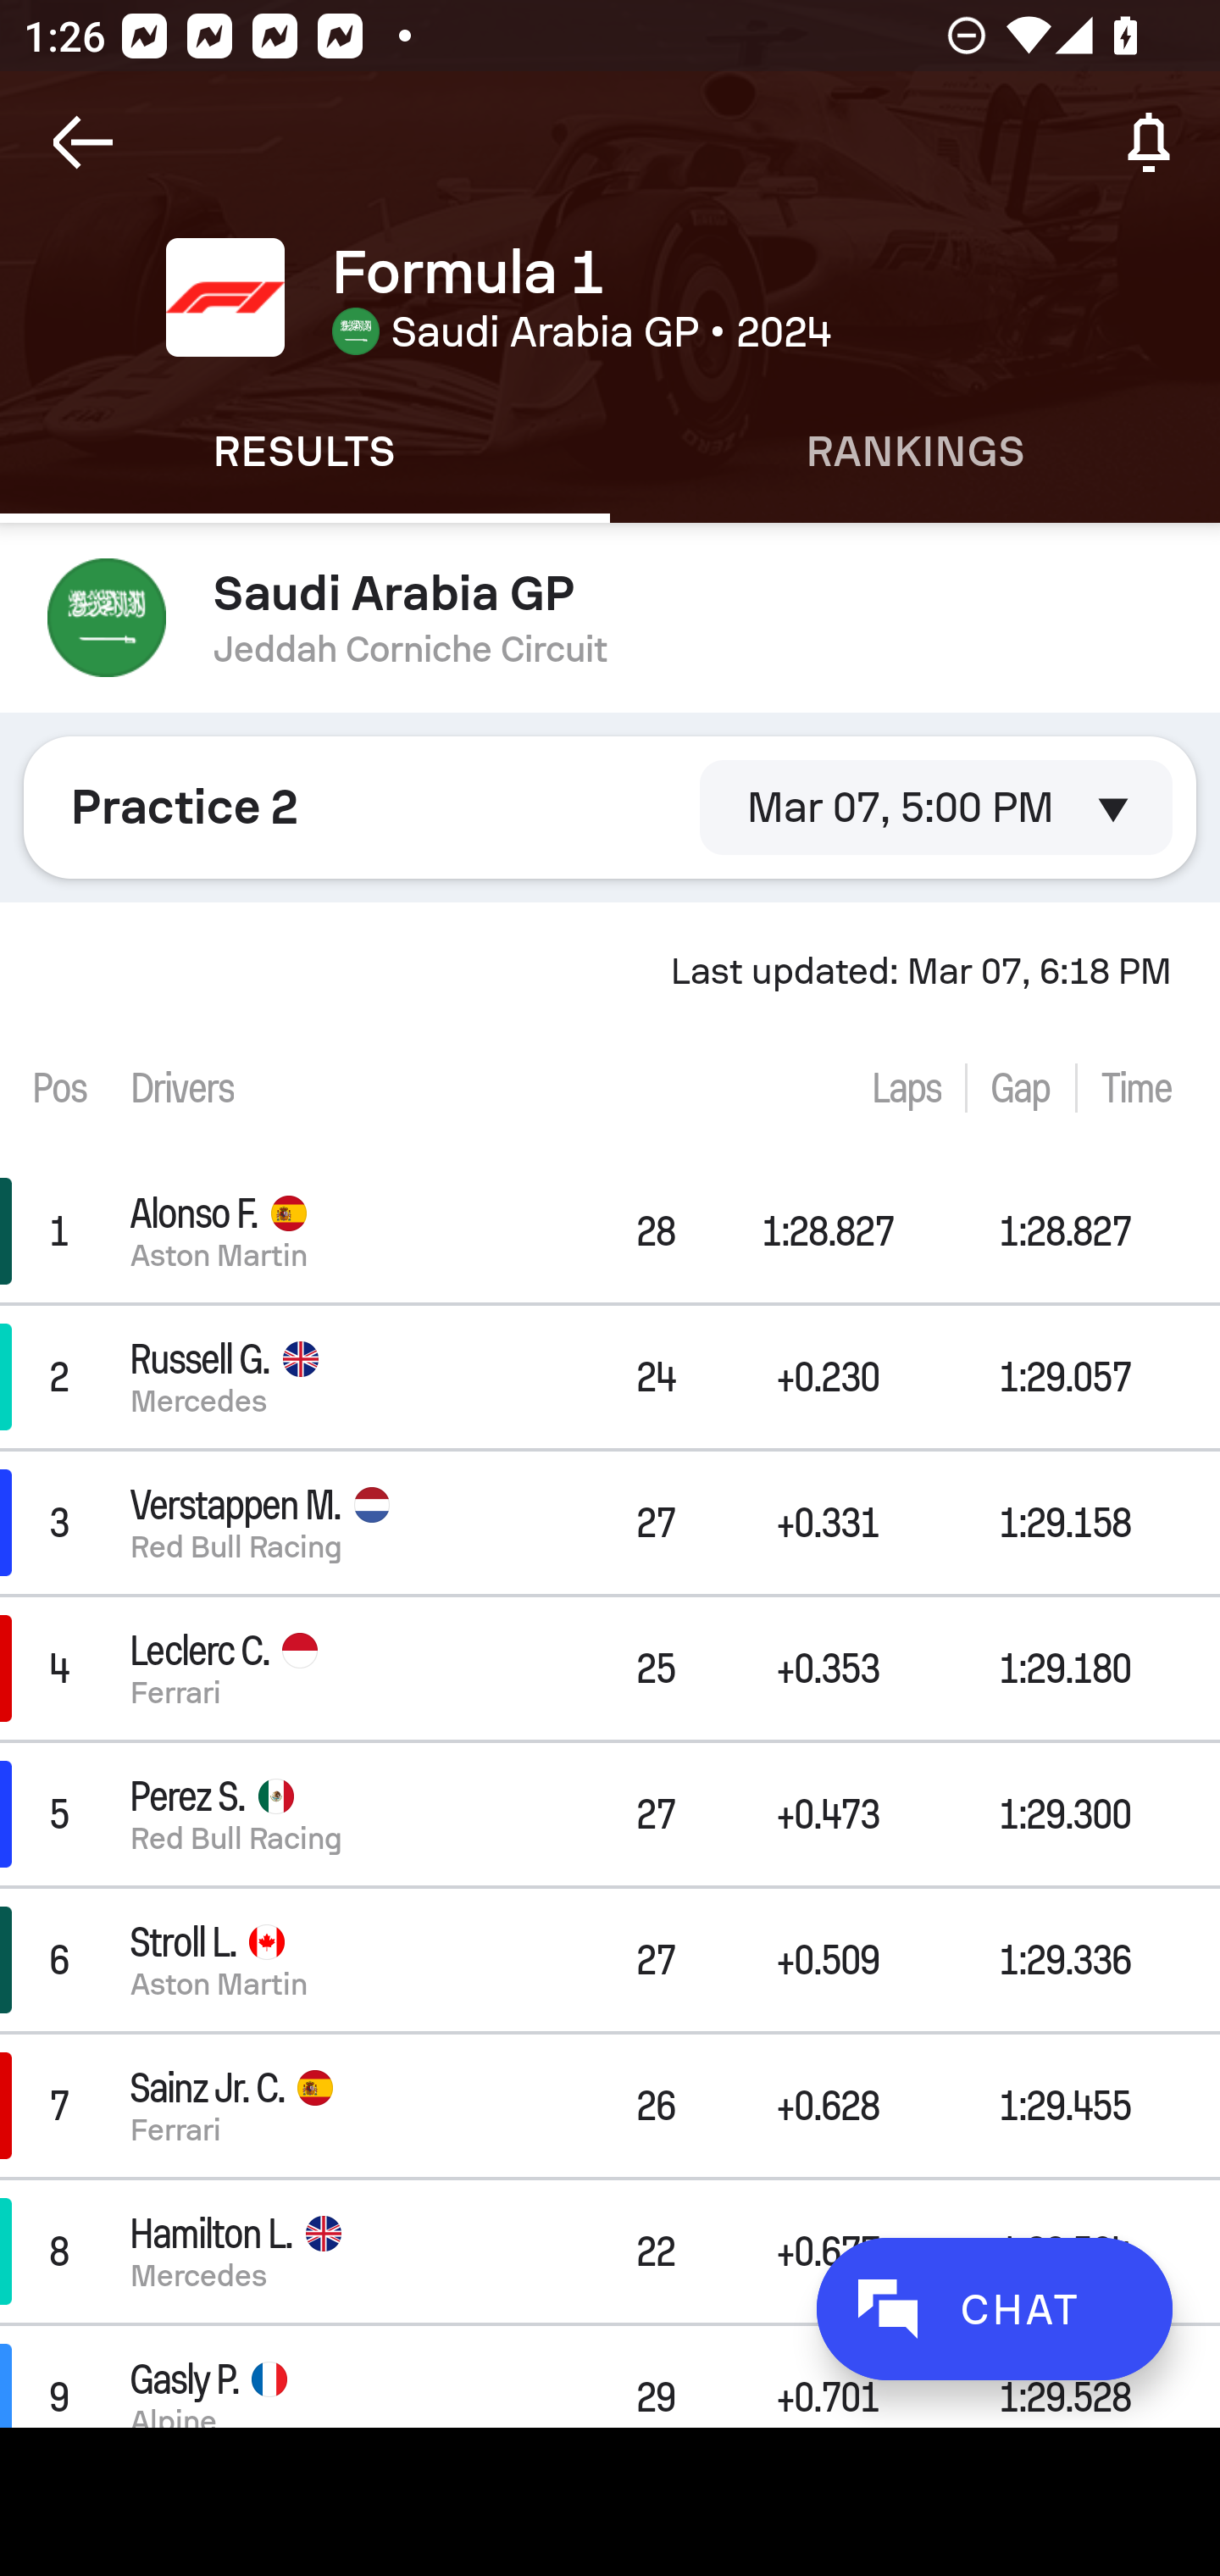 Image resolution: width=1220 pixels, height=2576 pixels. What do you see at coordinates (610, 1376) in the screenshot?
I see `2 Russell G. Mercedes 24 +0.230 1:29.057` at bounding box center [610, 1376].